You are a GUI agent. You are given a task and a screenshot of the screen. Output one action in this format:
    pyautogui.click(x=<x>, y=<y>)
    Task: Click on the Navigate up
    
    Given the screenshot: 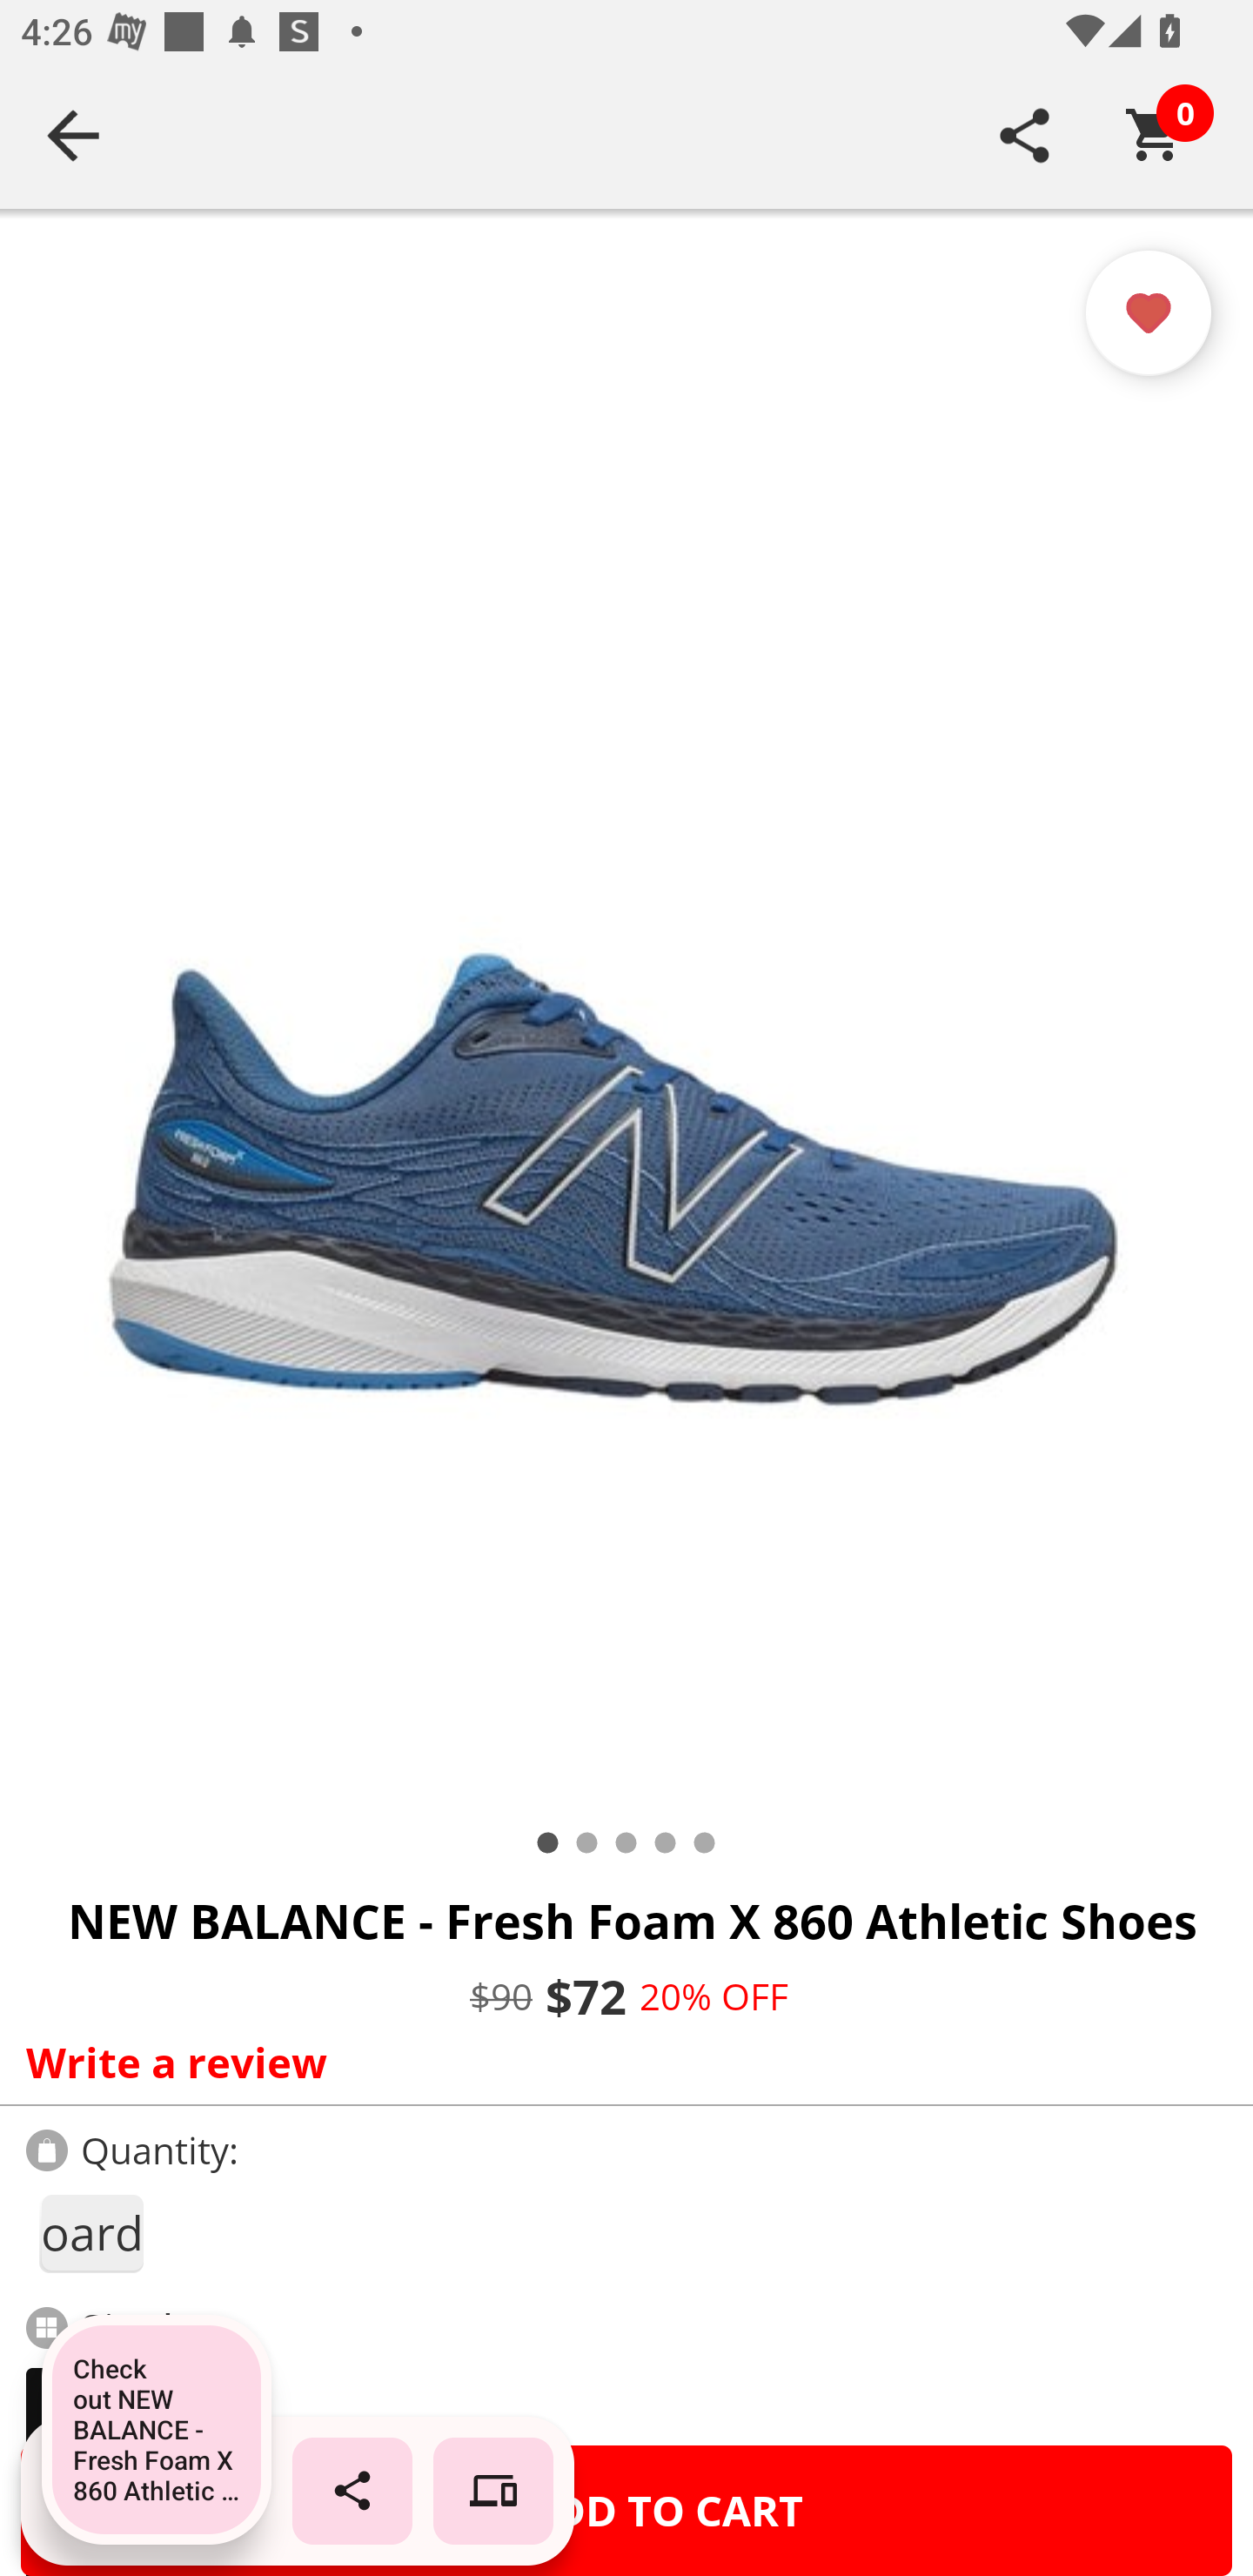 What is the action you would take?
    pyautogui.click(x=73, y=135)
    